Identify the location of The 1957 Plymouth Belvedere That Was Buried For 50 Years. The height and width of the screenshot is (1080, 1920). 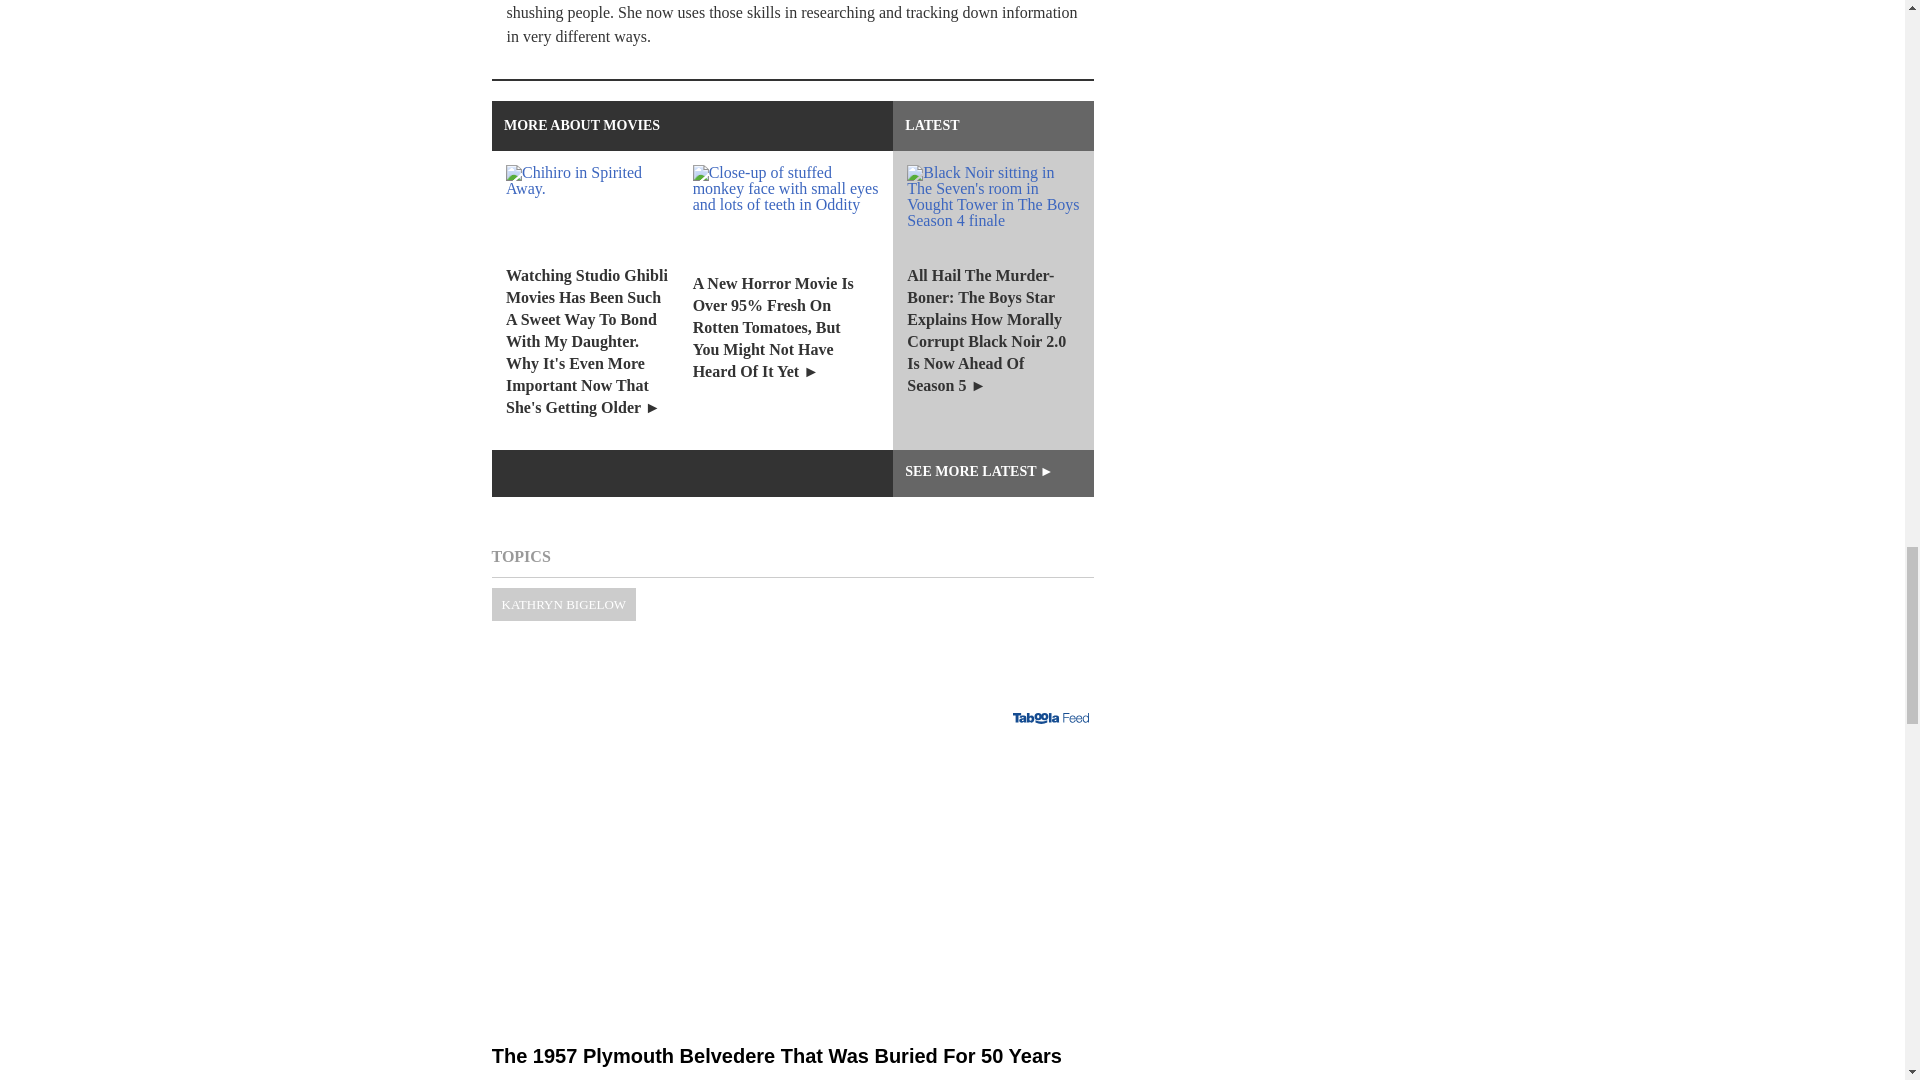
(792, 871).